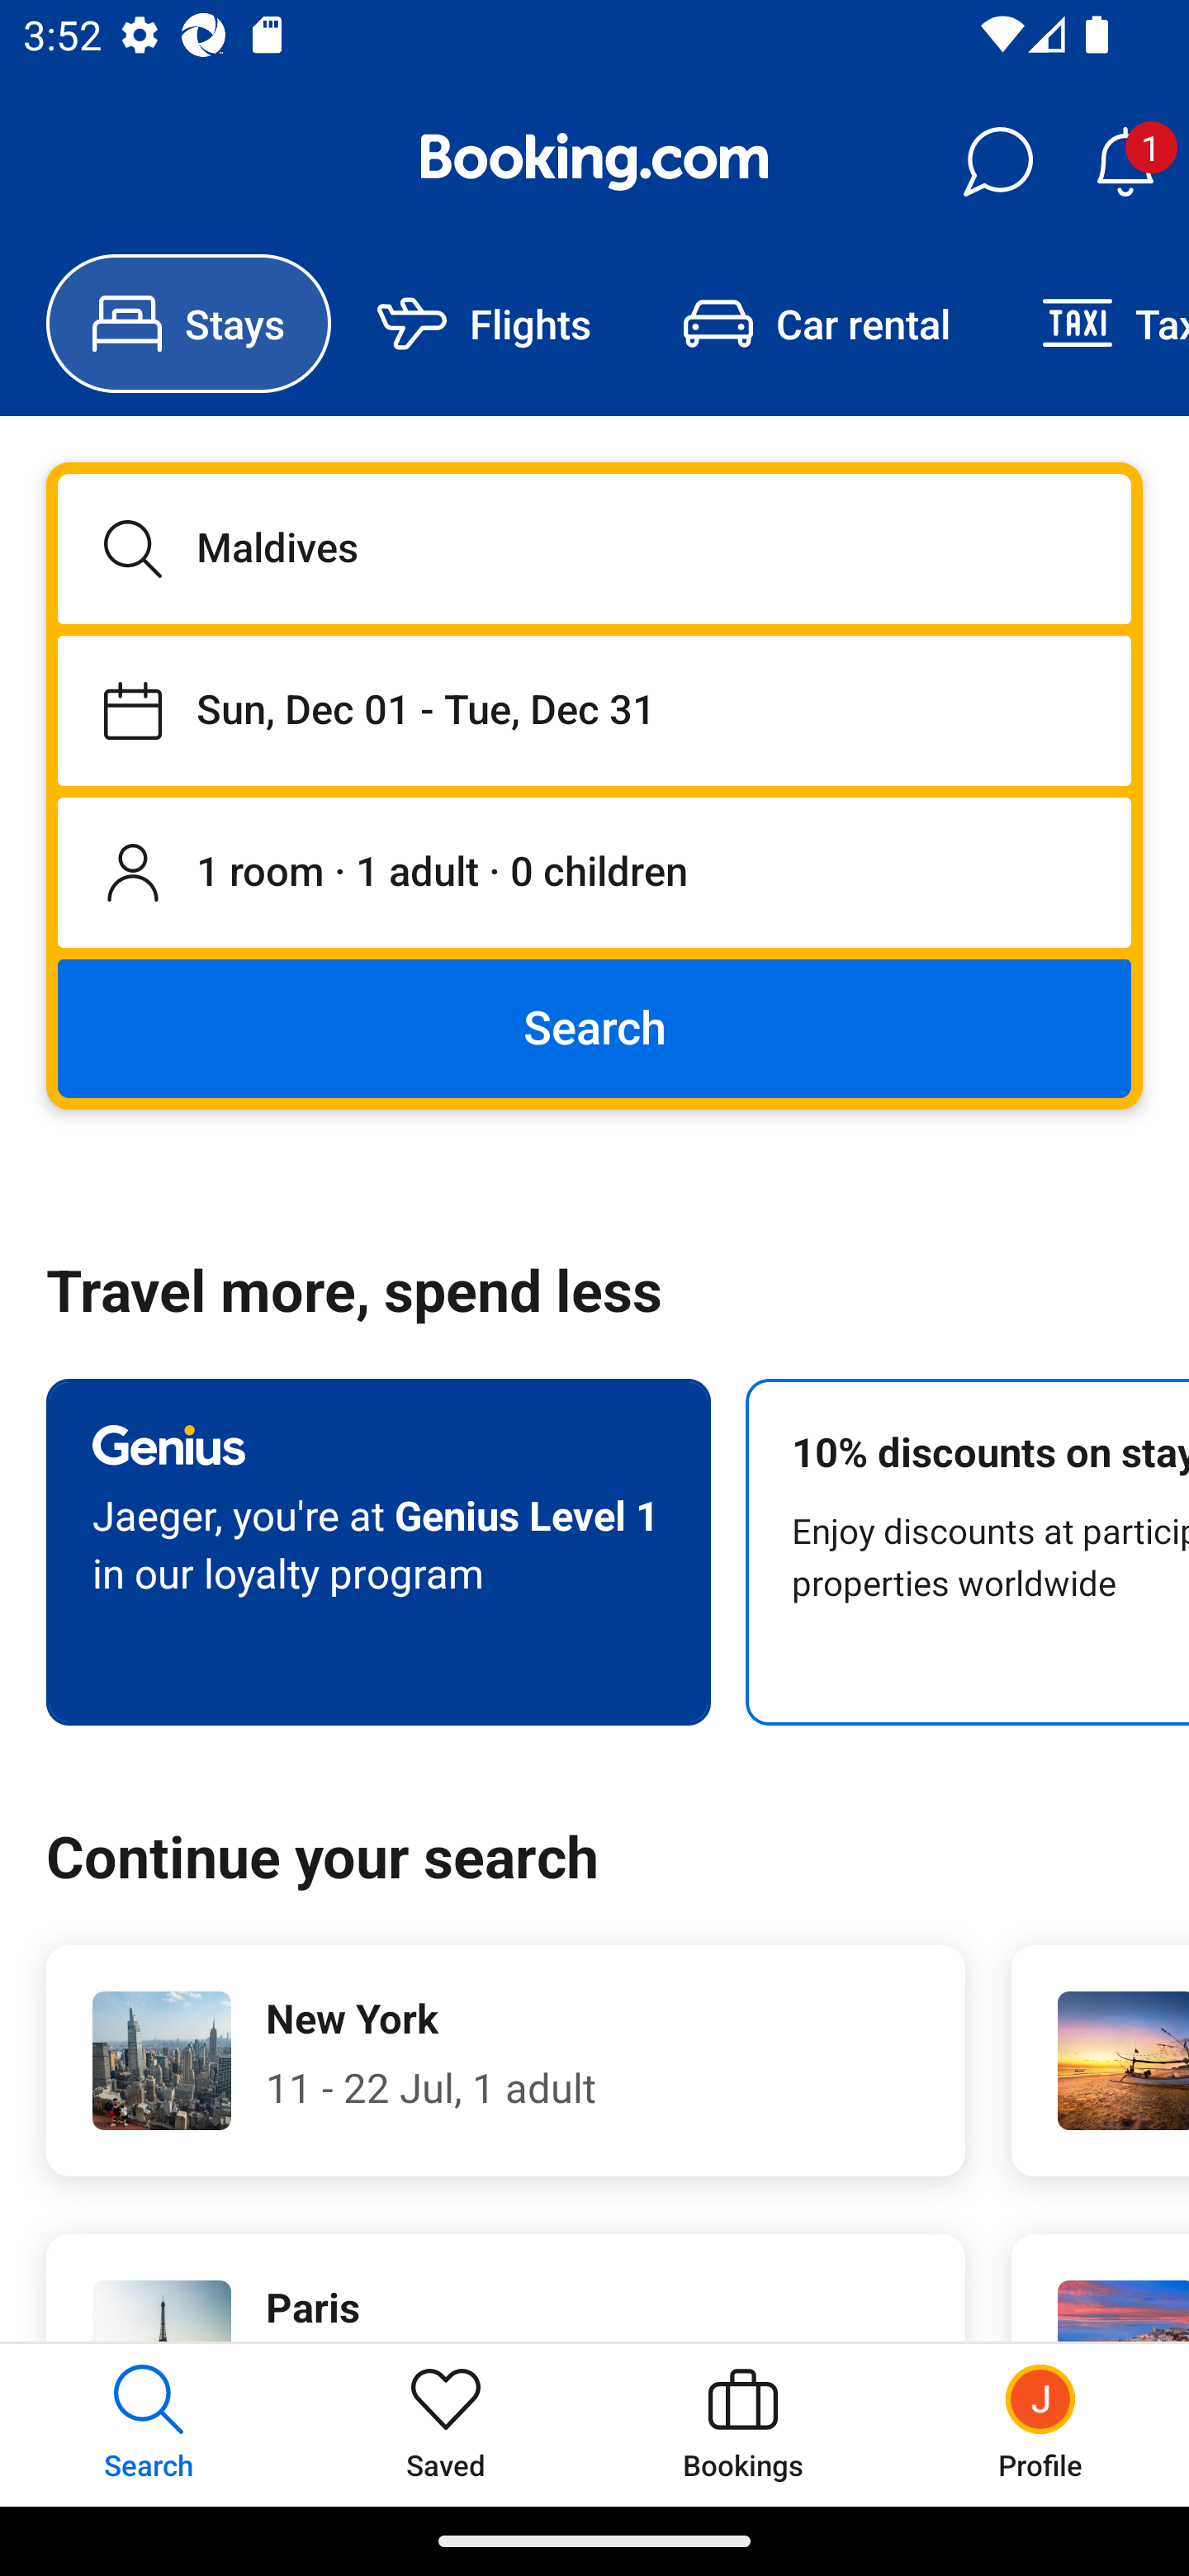 The height and width of the screenshot is (2576, 1189). Describe the element at coordinates (997, 162) in the screenshot. I see `Messages` at that location.